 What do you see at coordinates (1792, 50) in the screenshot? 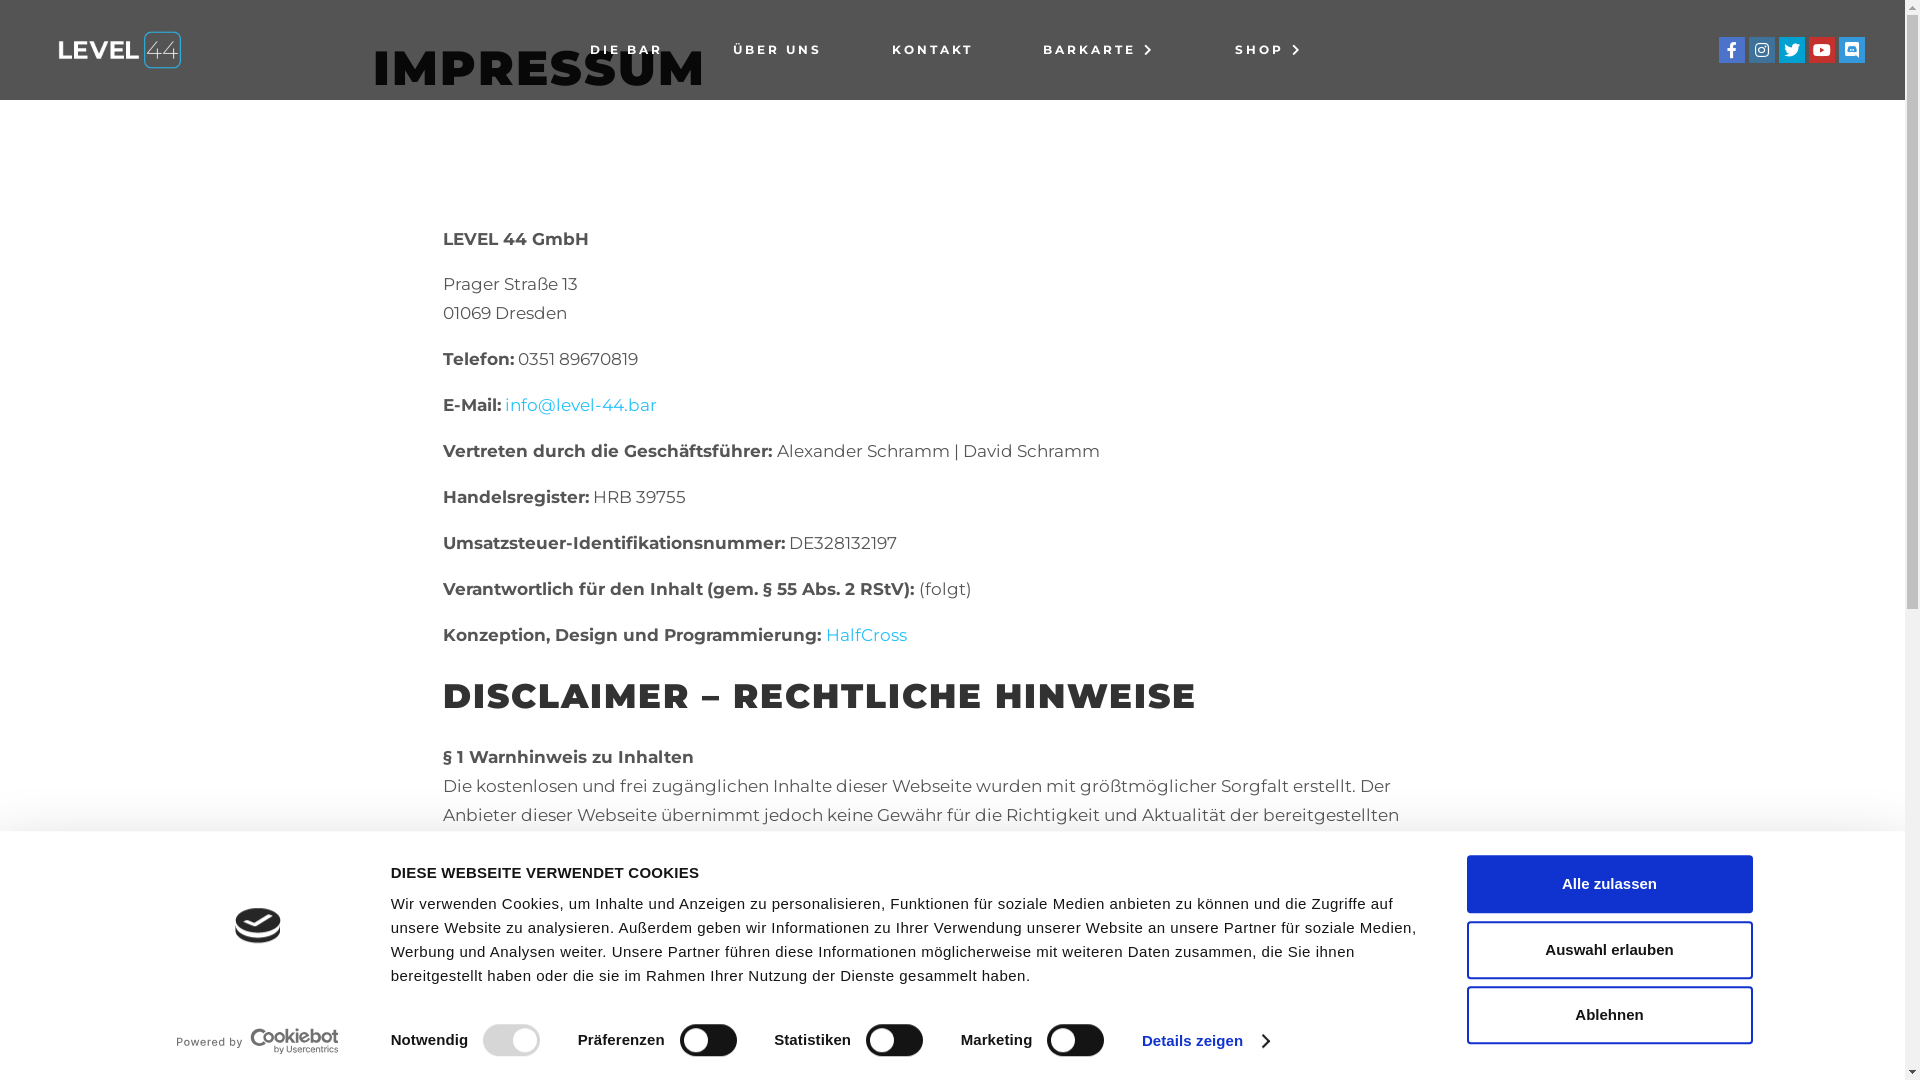
I see `Twitter` at bounding box center [1792, 50].